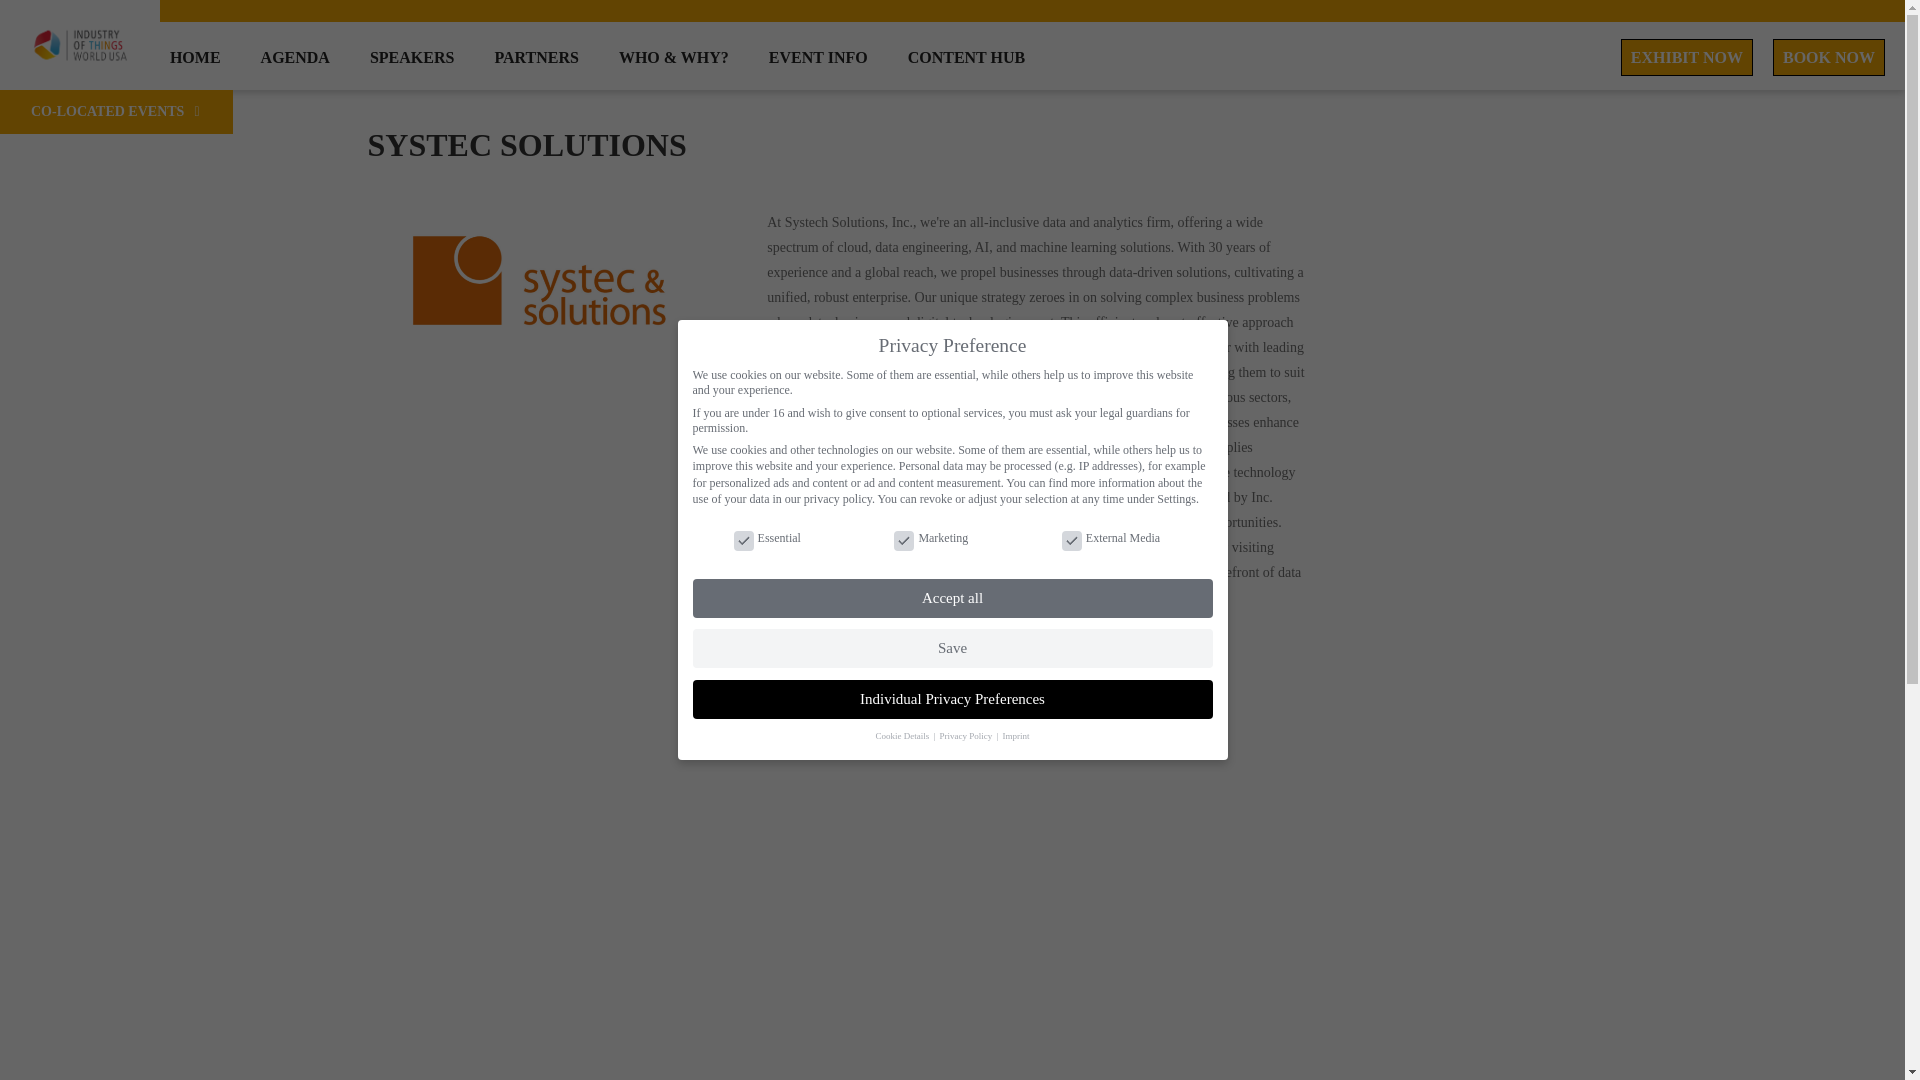 The image size is (1920, 1080). Describe the element at coordinates (536, 56) in the screenshot. I see `PARTNERS` at that location.